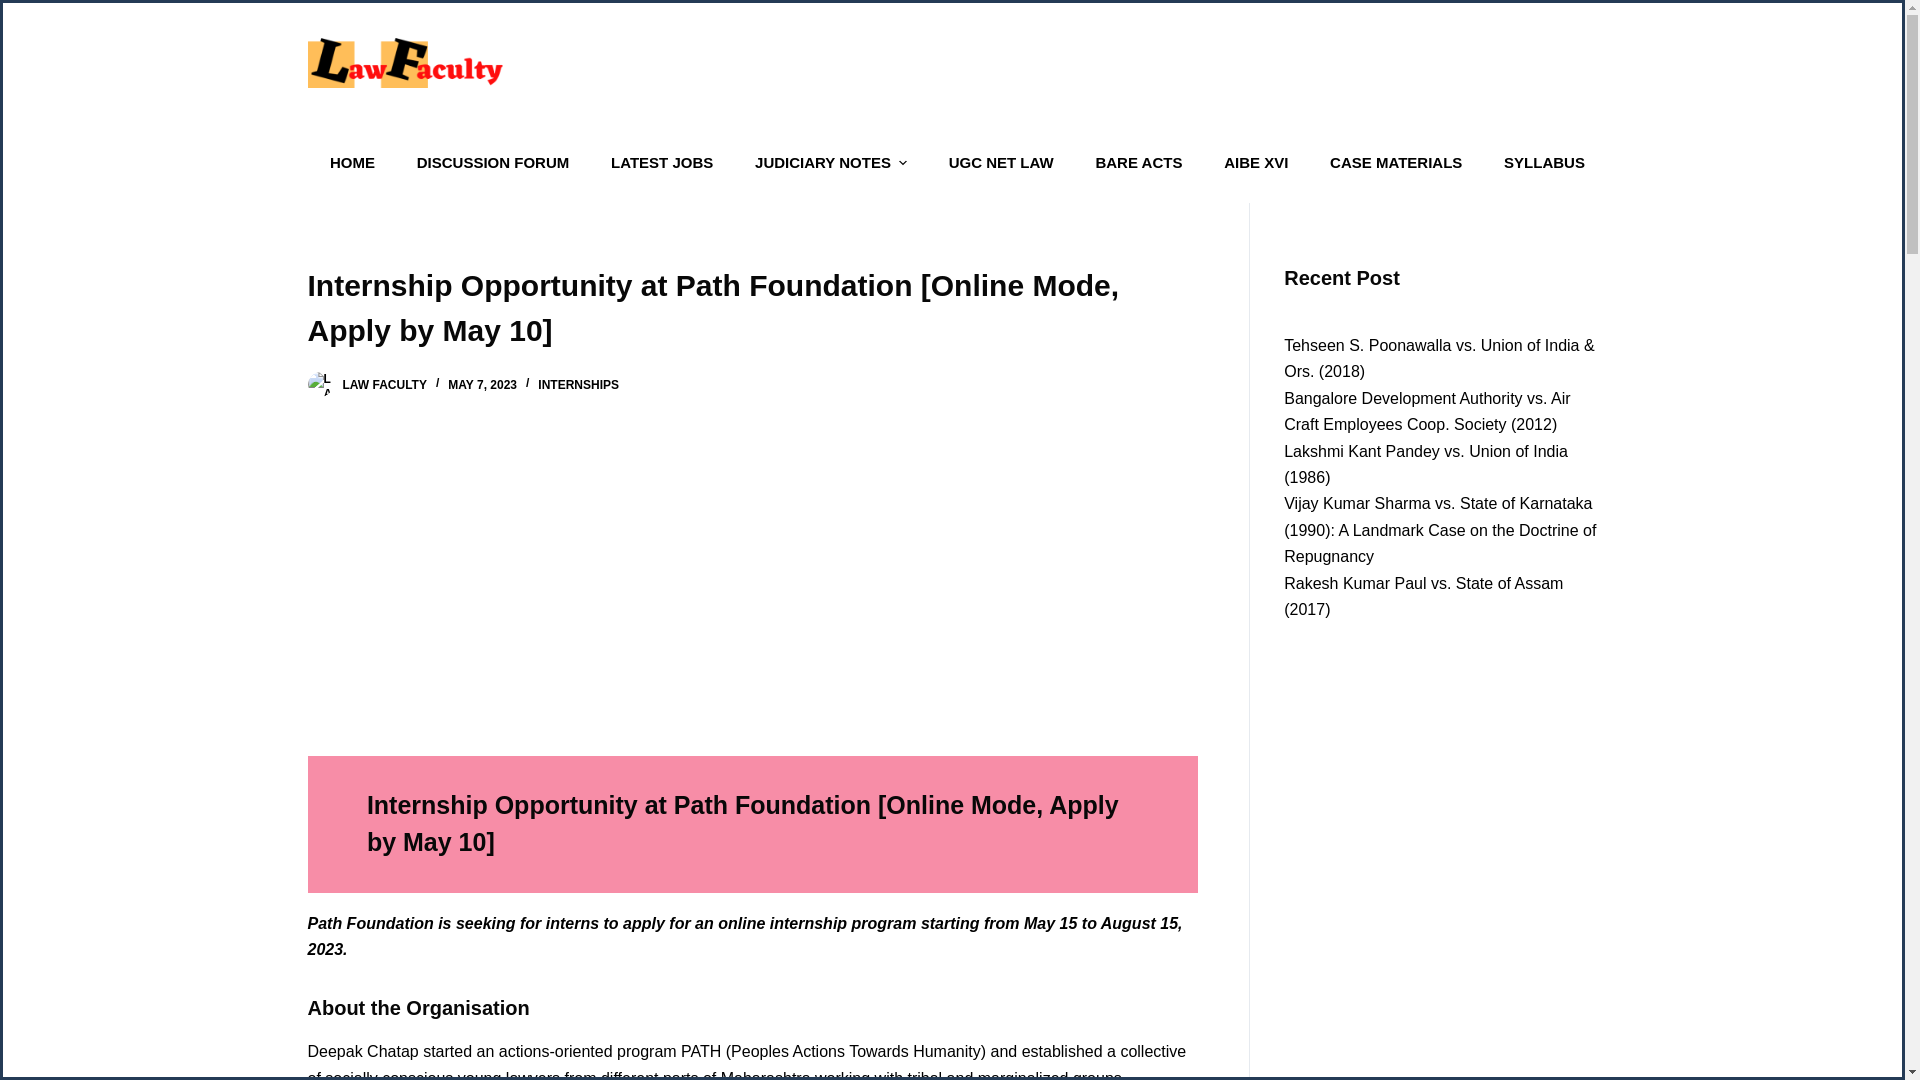 The width and height of the screenshot is (1920, 1080). What do you see at coordinates (662, 163) in the screenshot?
I see `LATEST JOBS` at bounding box center [662, 163].